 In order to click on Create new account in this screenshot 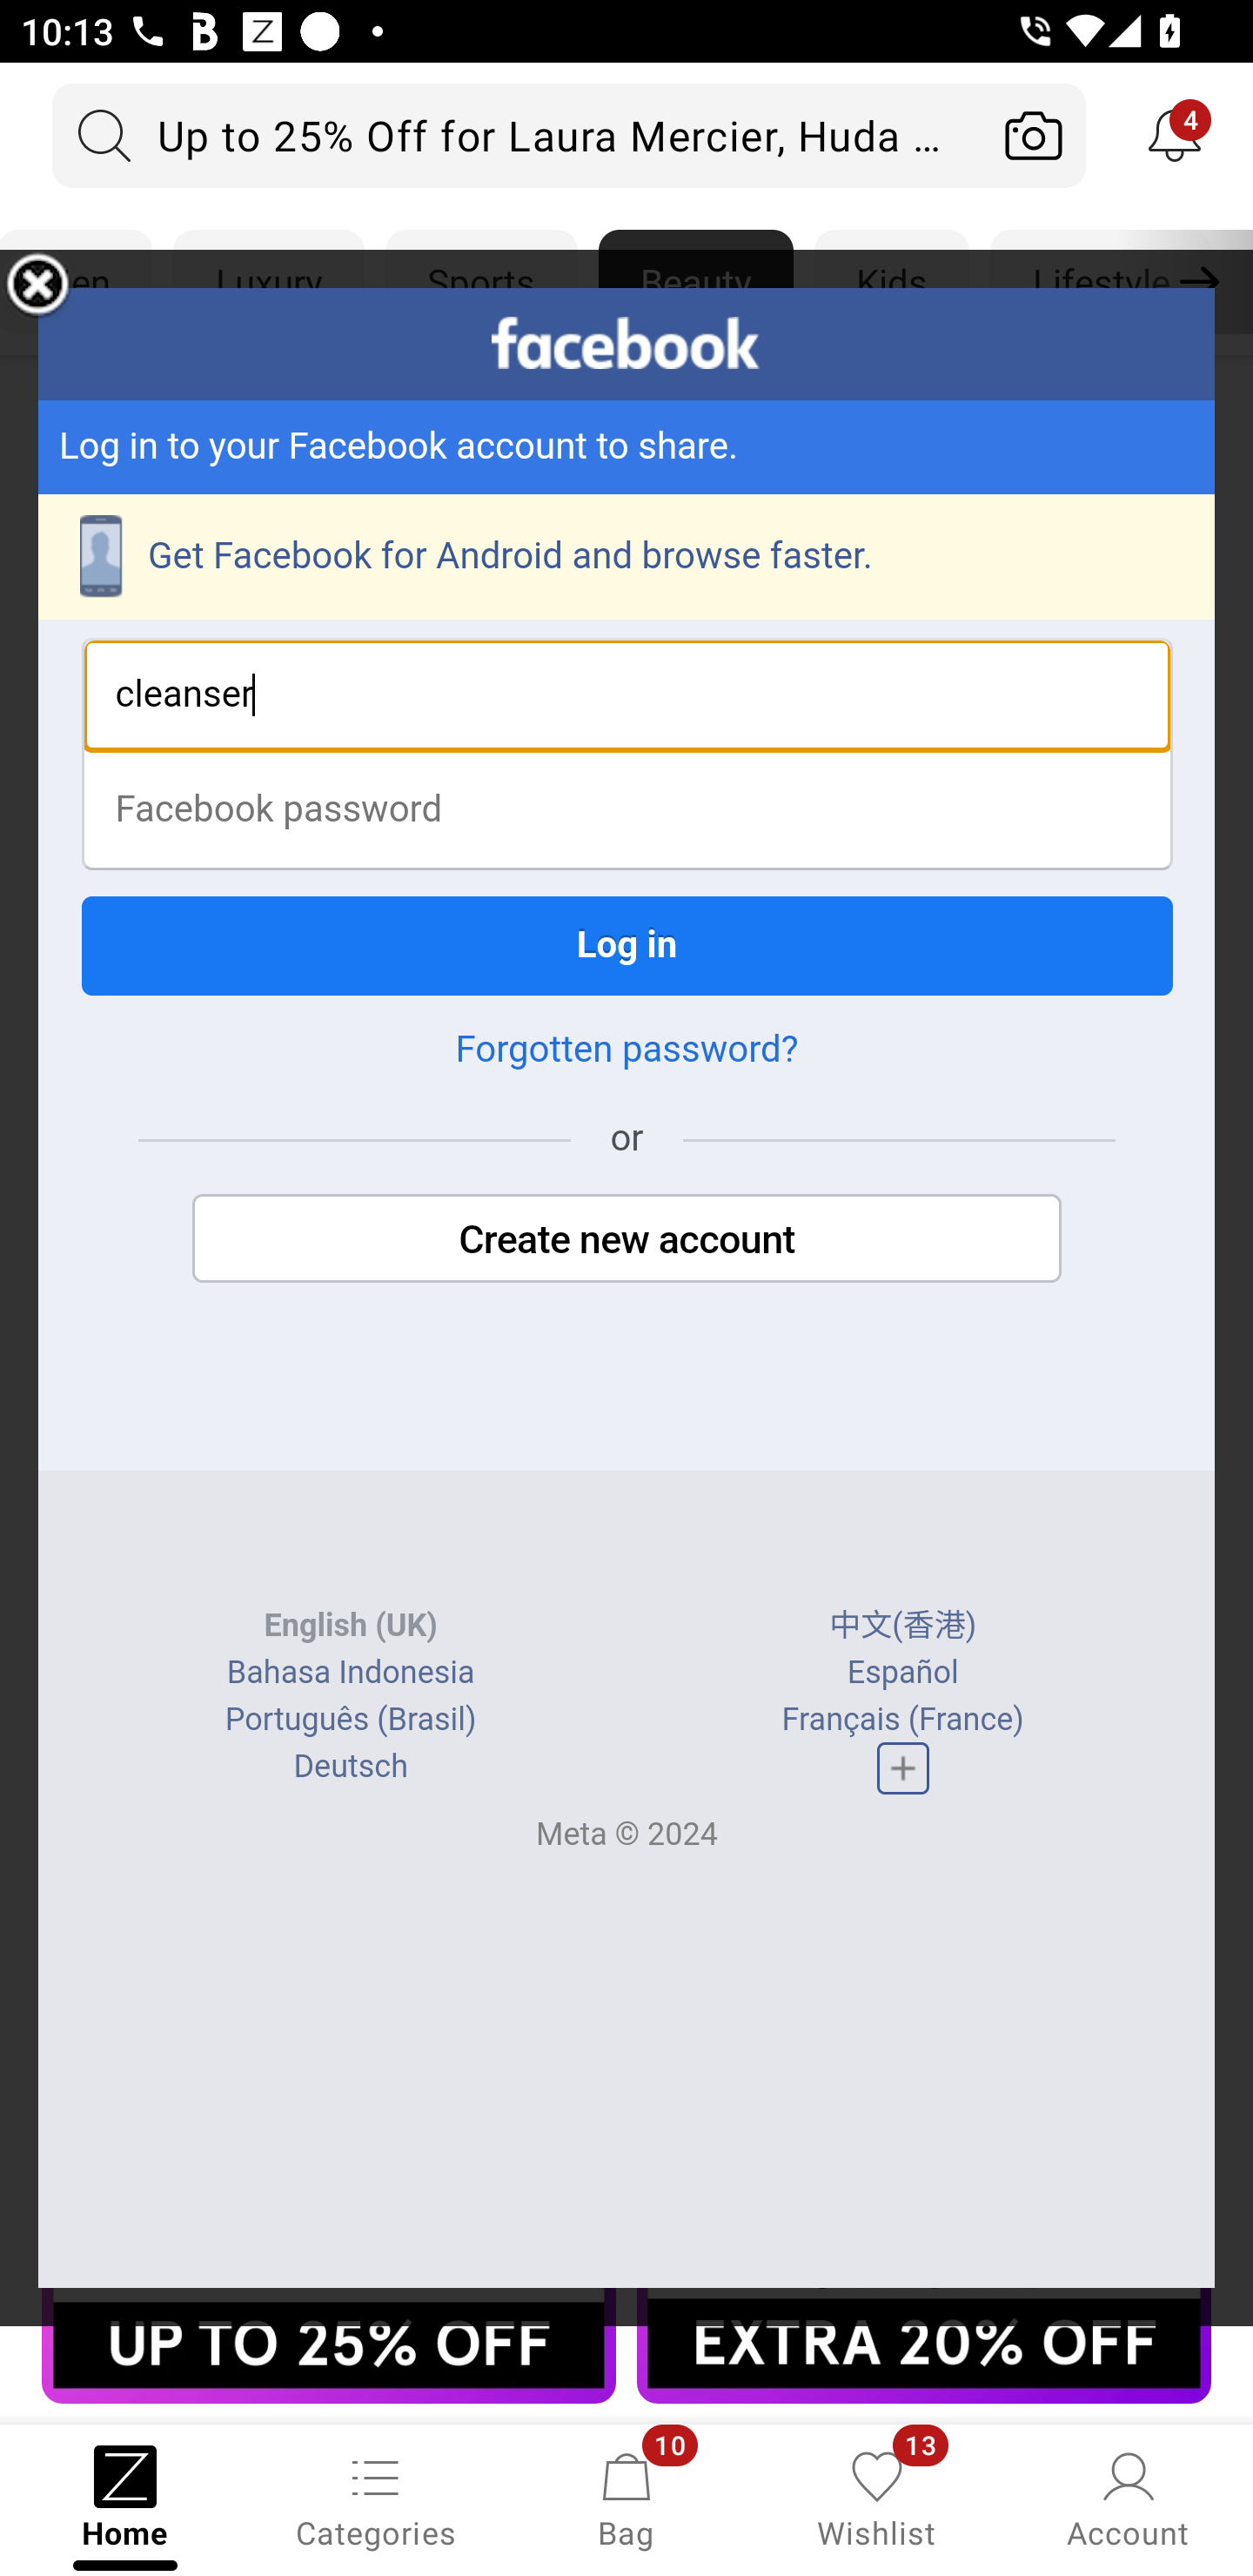, I will do `click(626, 1239)`.